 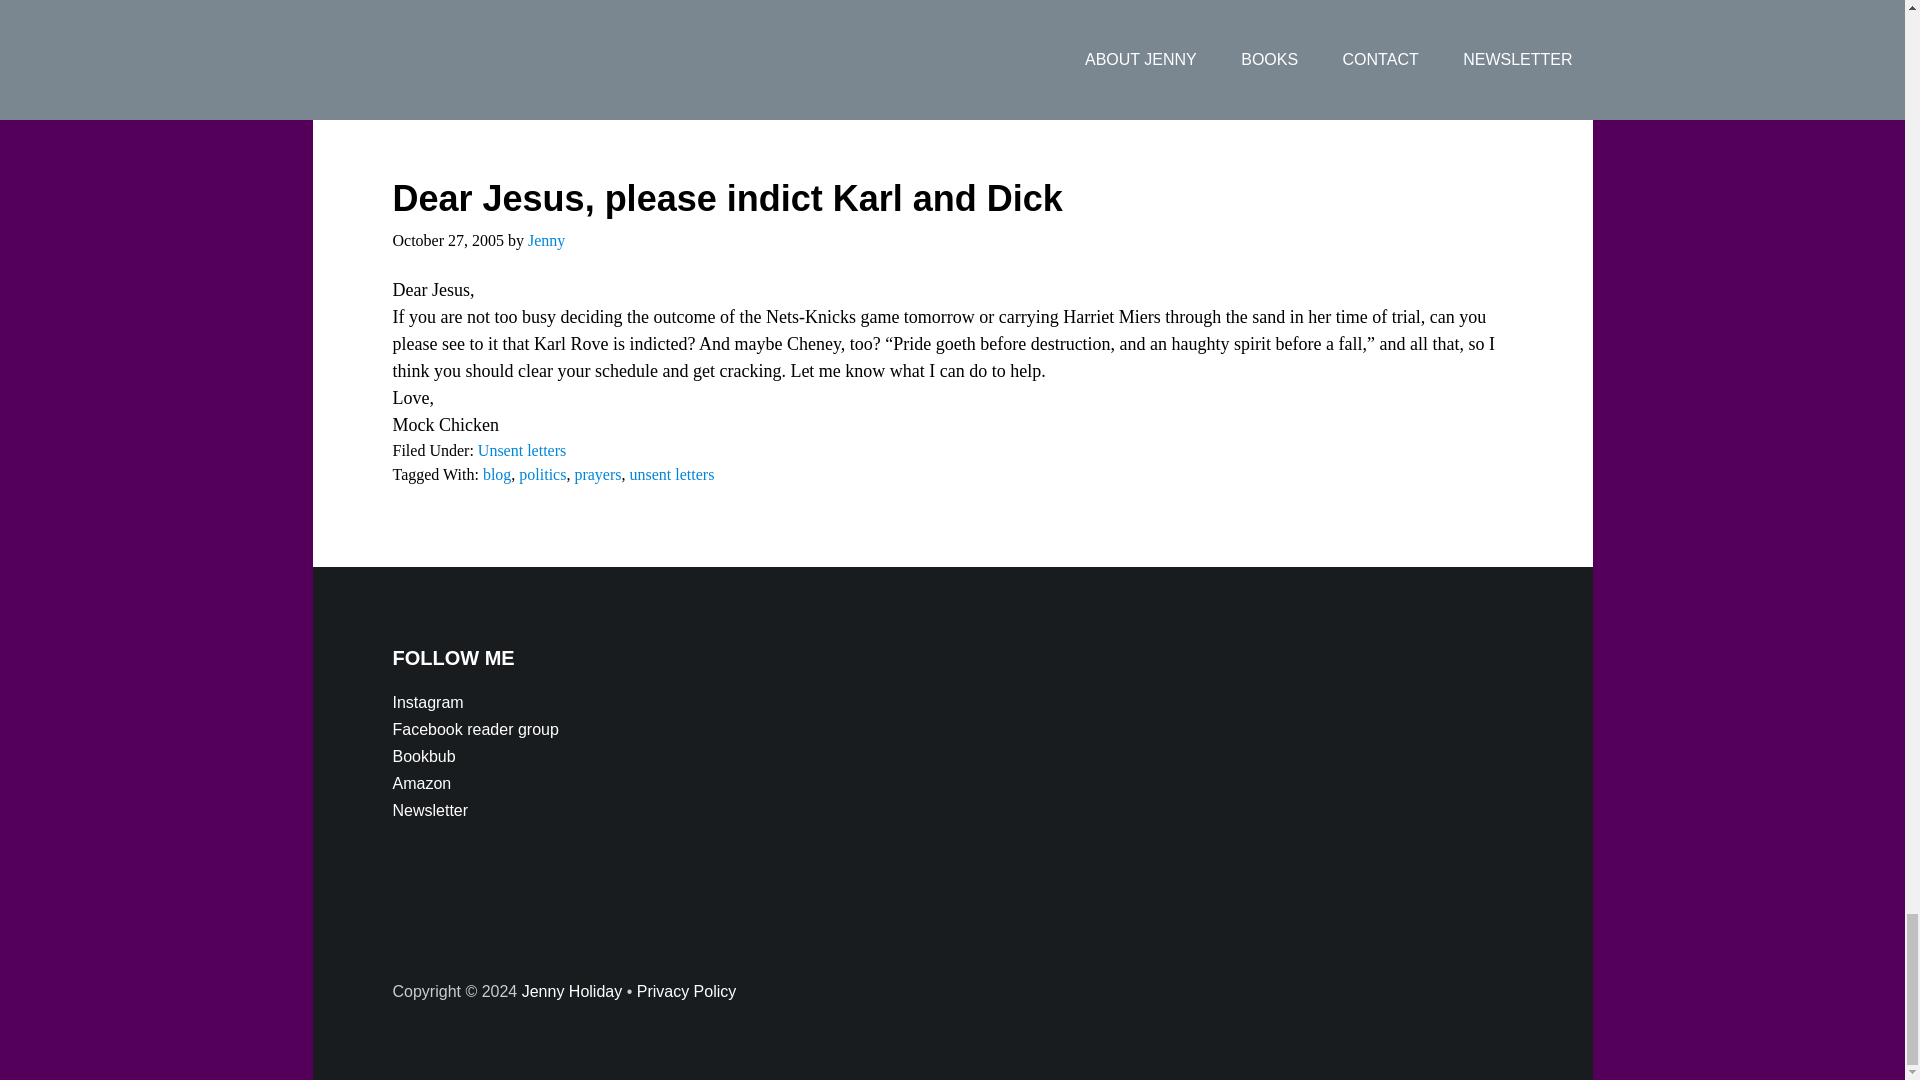 I want to click on Privacy Policy, so click(x=687, y=991).